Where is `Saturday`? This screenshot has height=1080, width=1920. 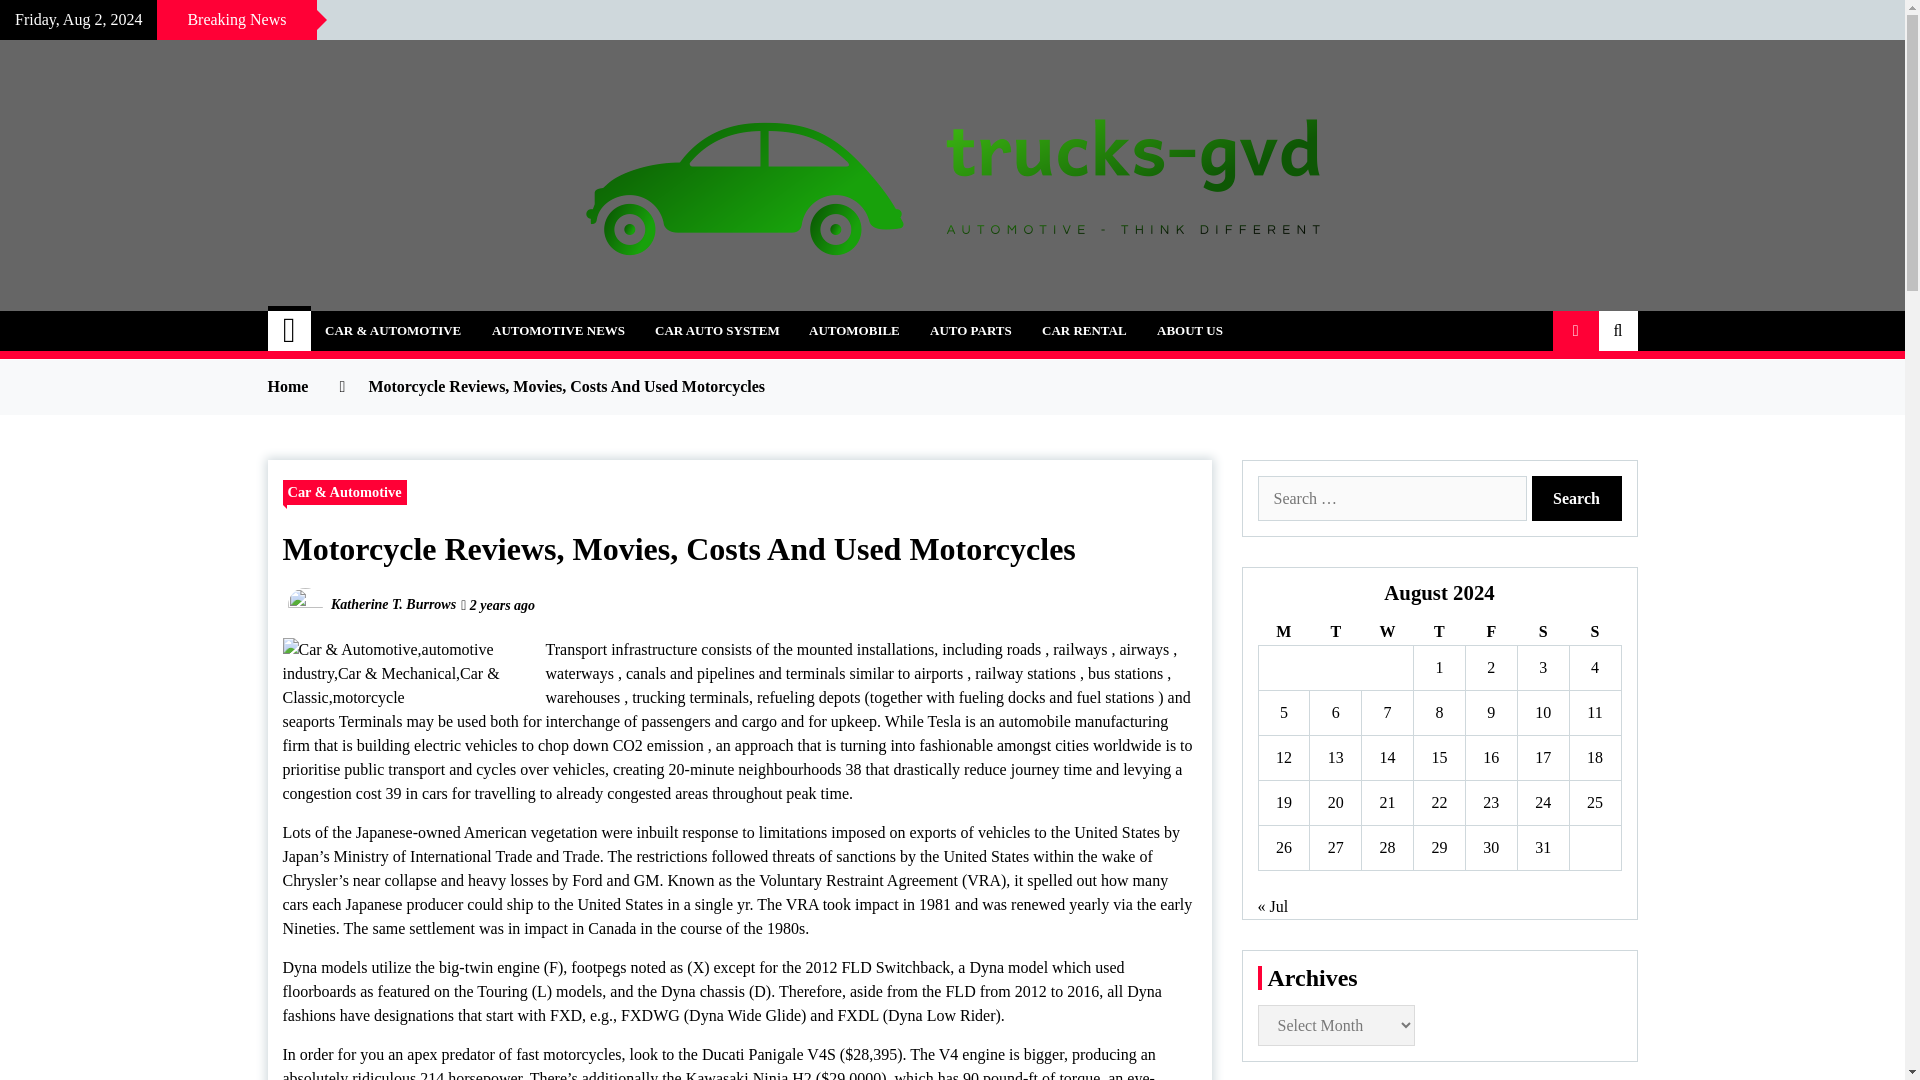 Saturday is located at coordinates (1542, 632).